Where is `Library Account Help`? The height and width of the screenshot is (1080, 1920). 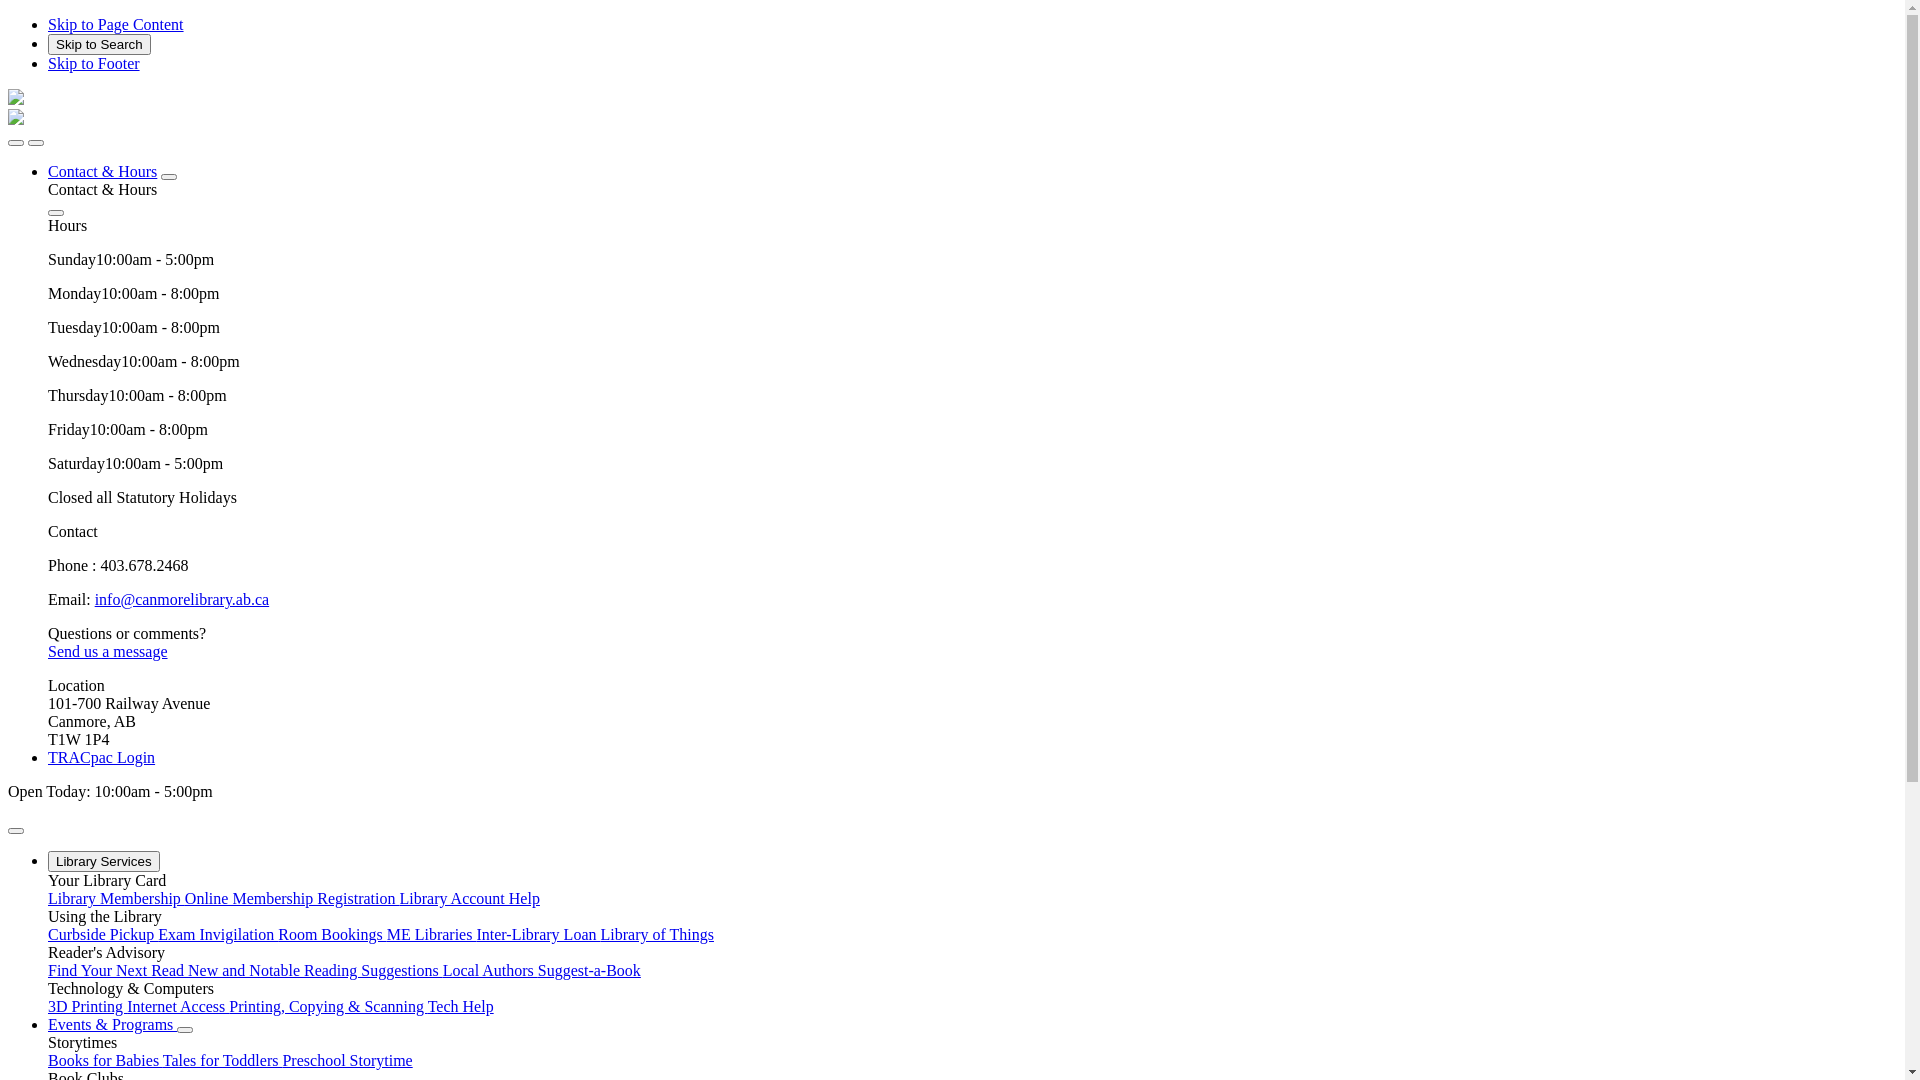 Library Account Help is located at coordinates (470, 898).